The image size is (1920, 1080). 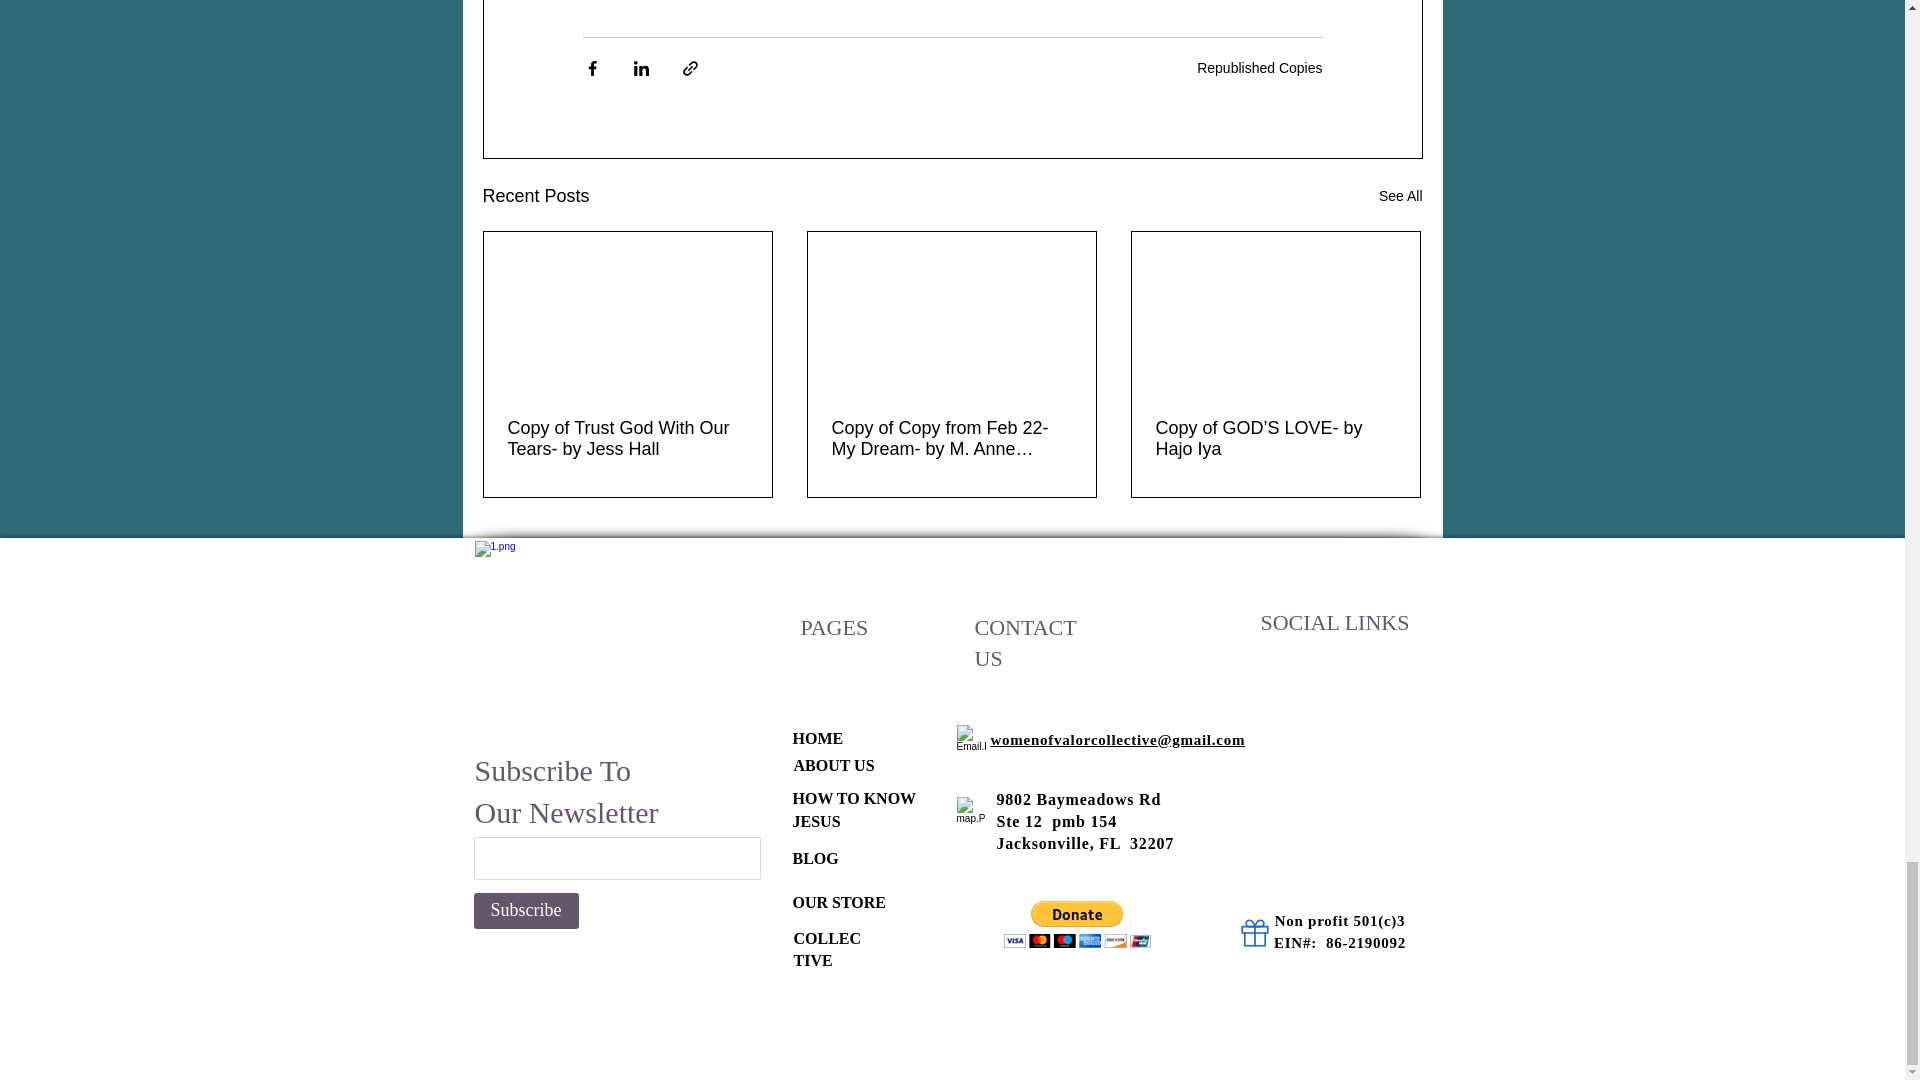 I want to click on ABOUT US, so click(x=834, y=766).